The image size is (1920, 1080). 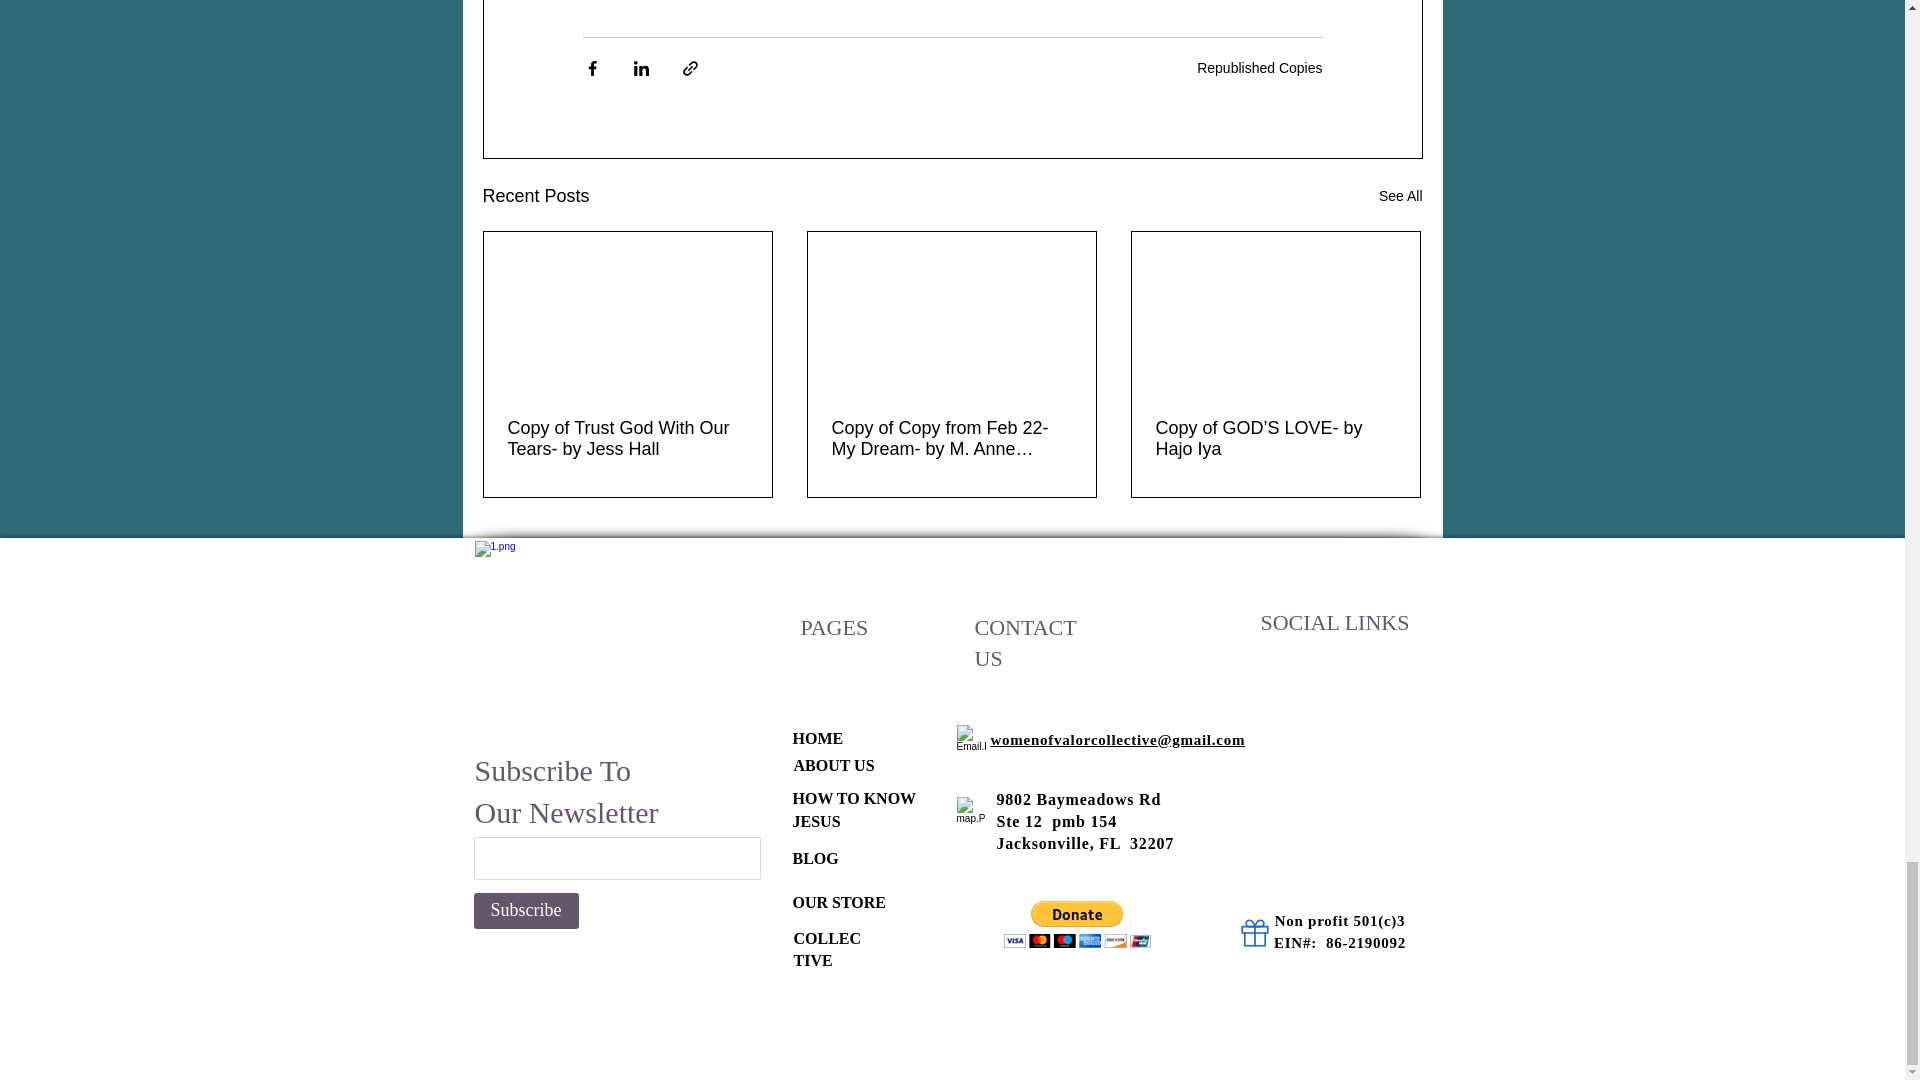 I want to click on ABOUT US, so click(x=834, y=766).